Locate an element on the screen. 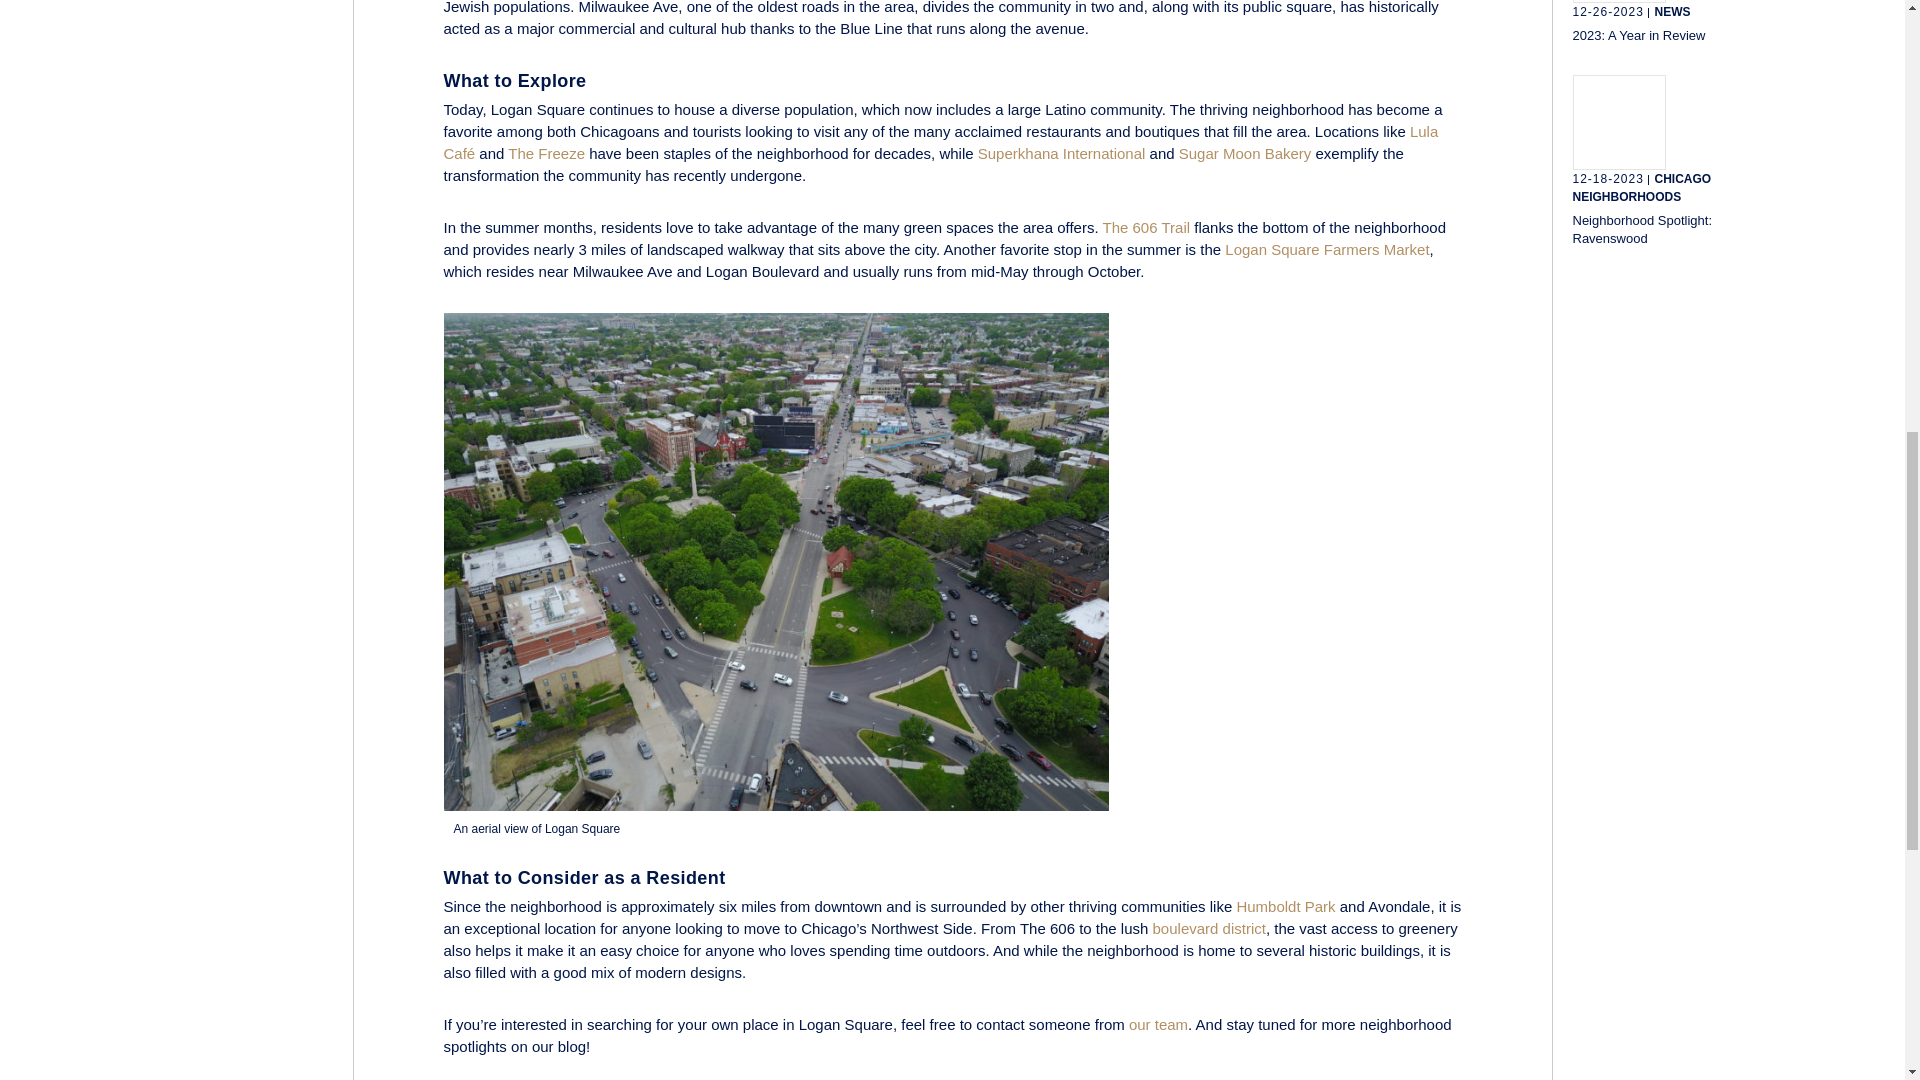 This screenshot has width=1920, height=1080. Sugar Moon Bakery is located at coordinates (1244, 153).